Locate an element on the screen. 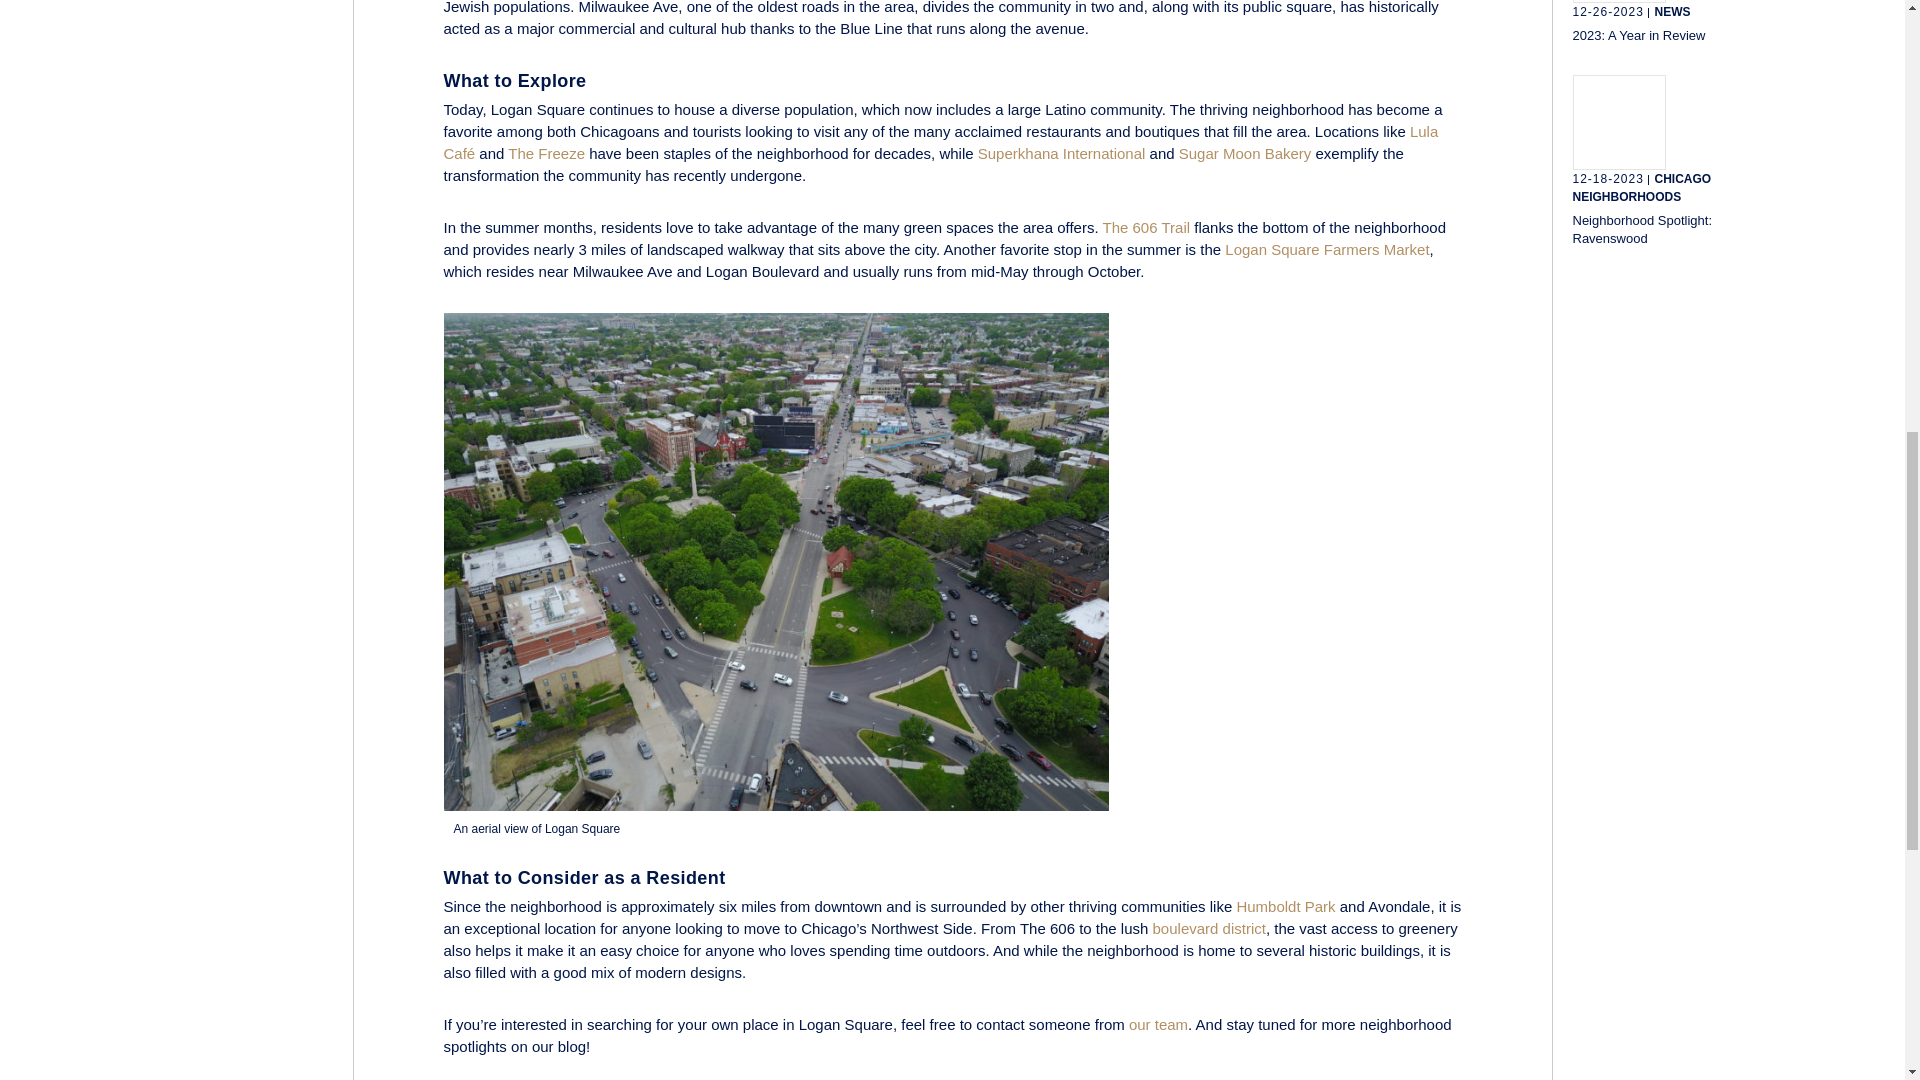 This screenshot has width=1920, height=1080. Sugar Moon Bakery is located at coordinates (1244, 153).